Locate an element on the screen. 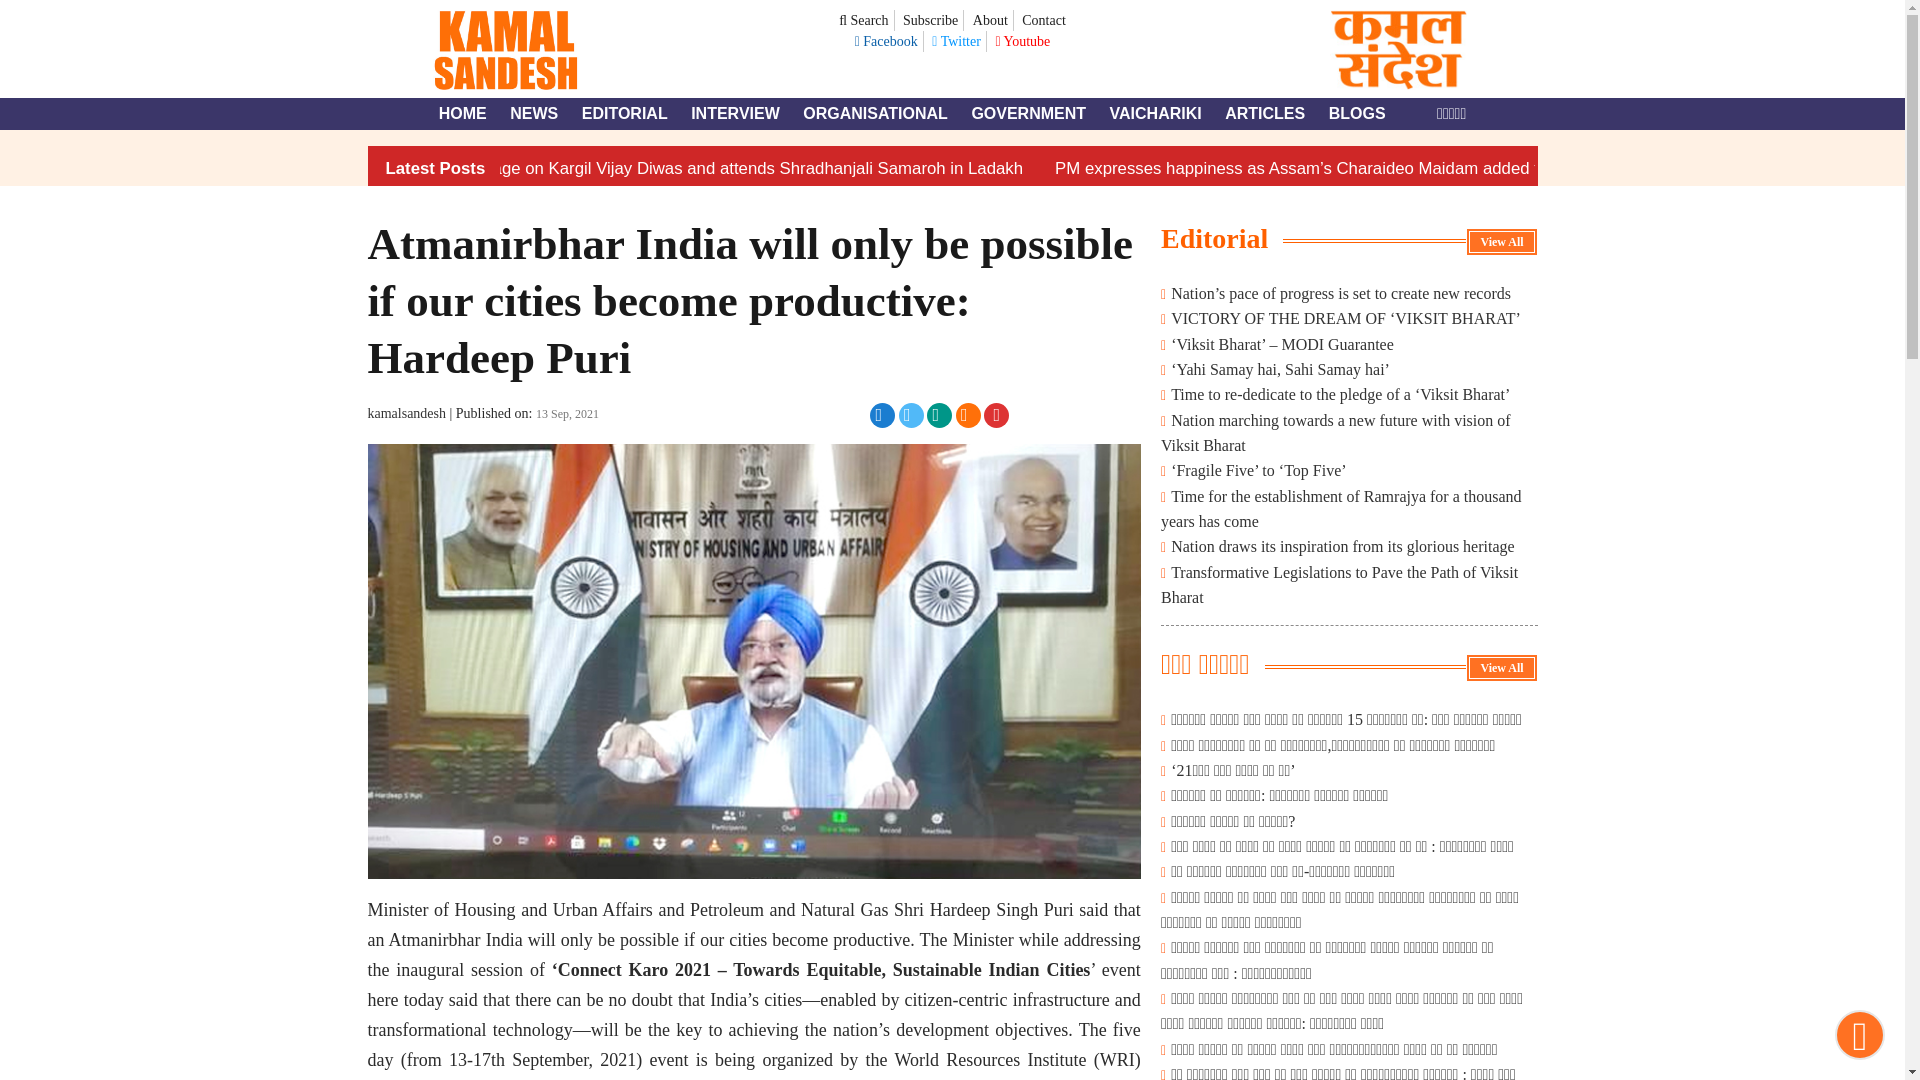 Image resolution: width=1920 pixels, height=1080 pixels. Twitter is located at coordinates (956, 40).